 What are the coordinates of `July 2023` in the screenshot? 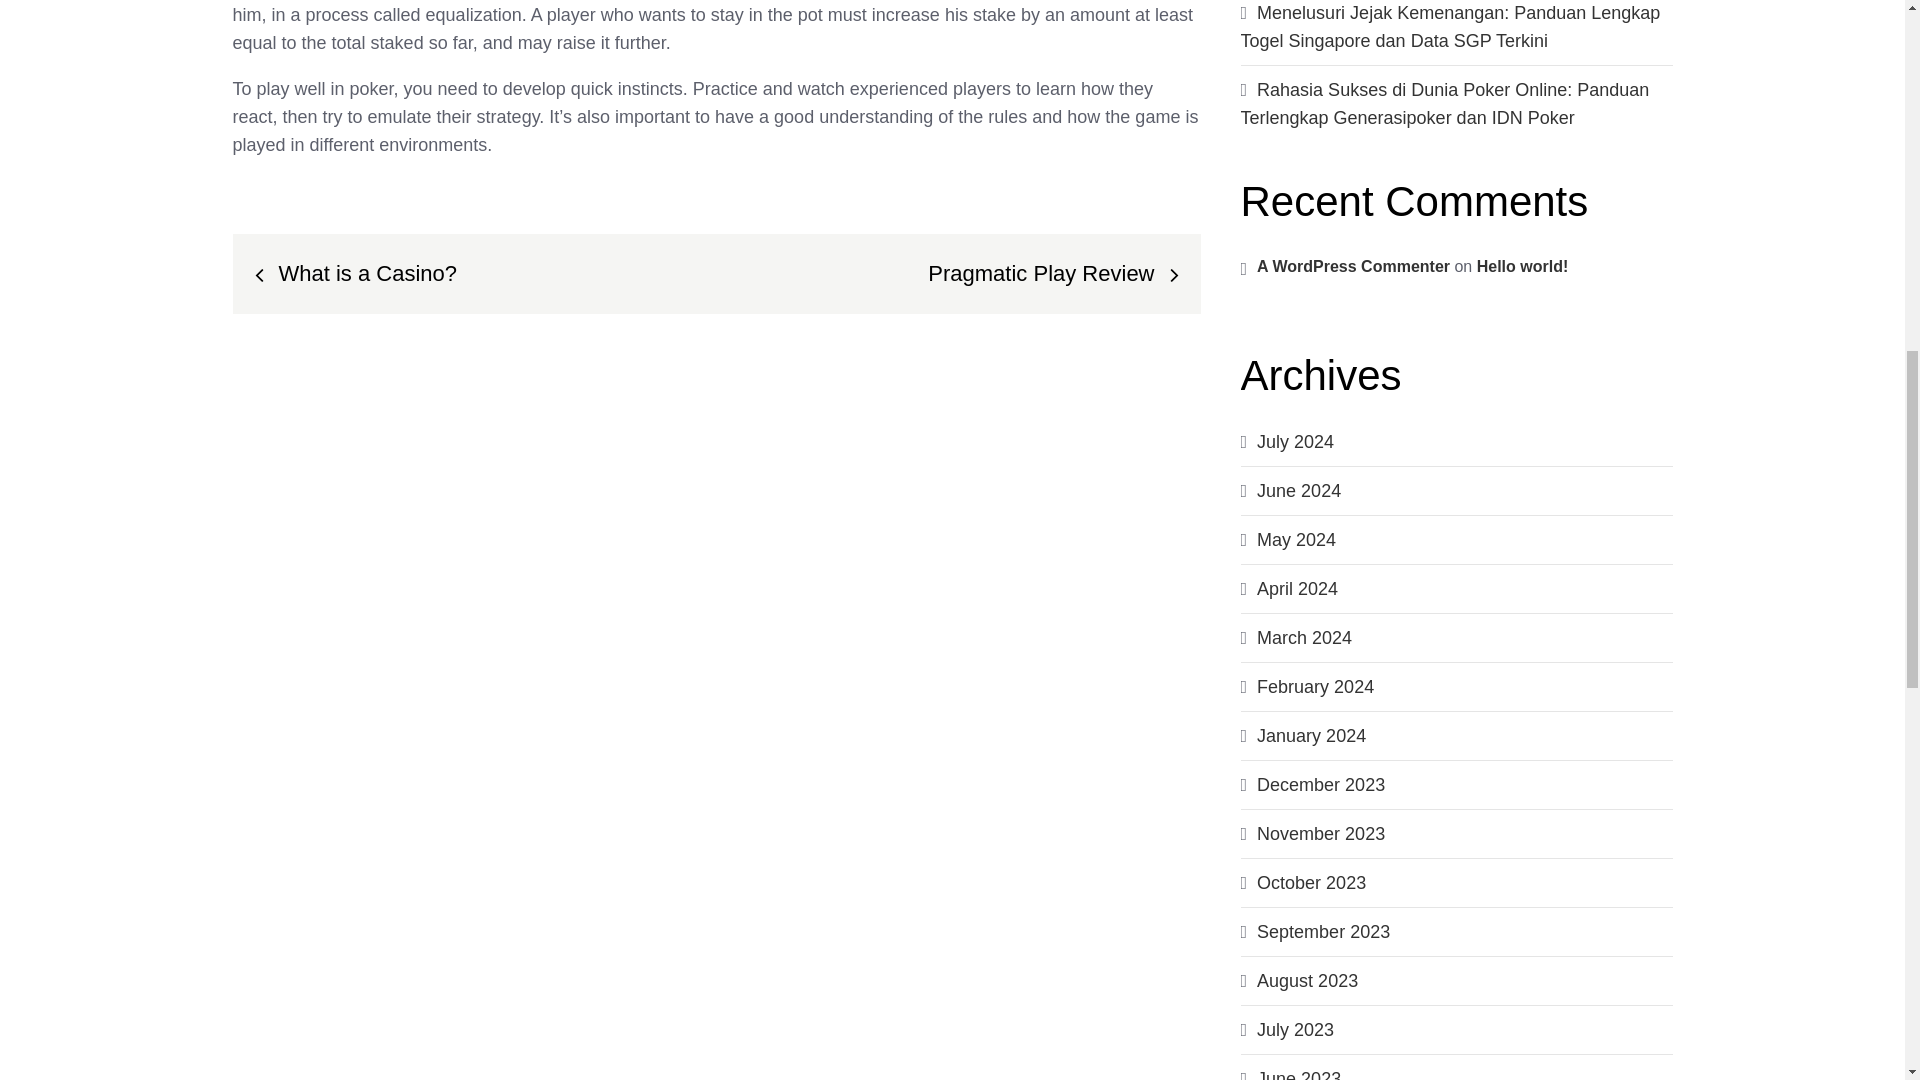 It's located at (1296, 1030).